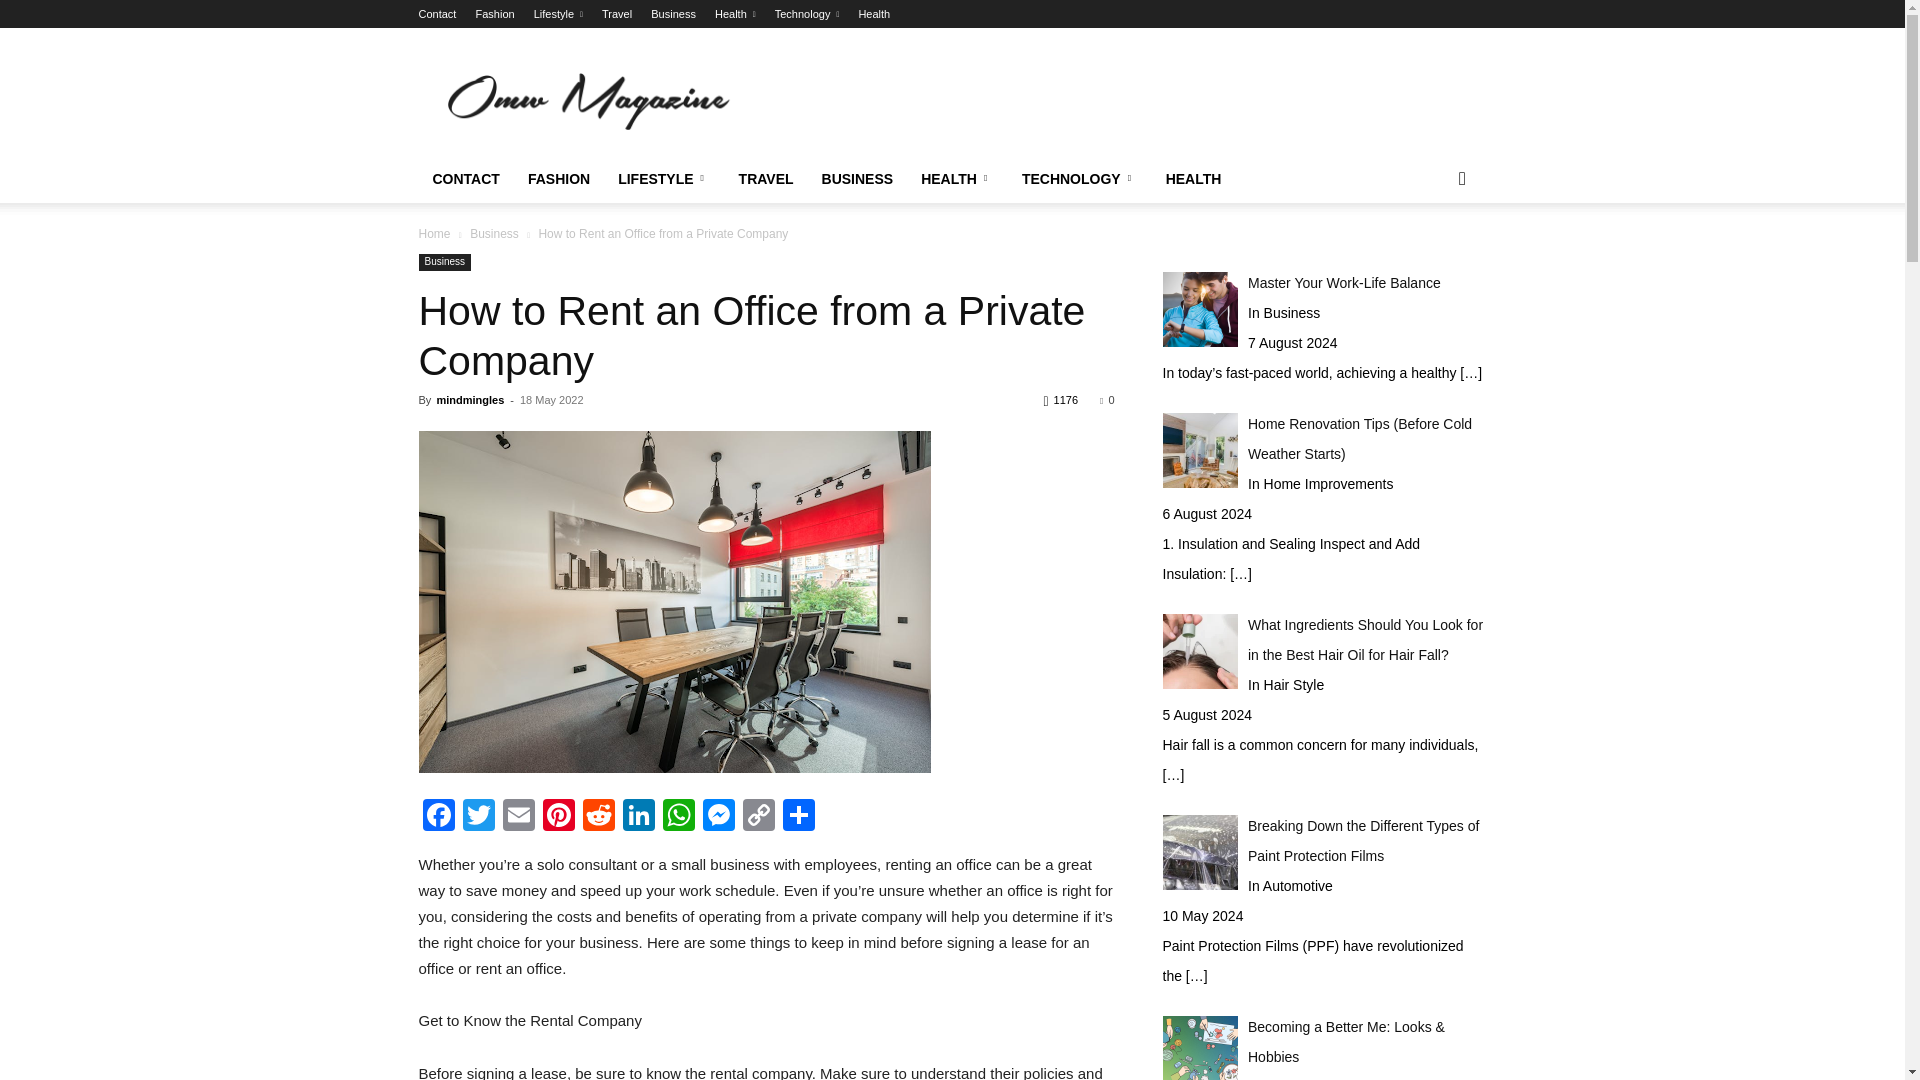  What do you see at coordinates (858, 179) in the screenshot?
I see `BUSINESS` at bounding box center [858, 179].